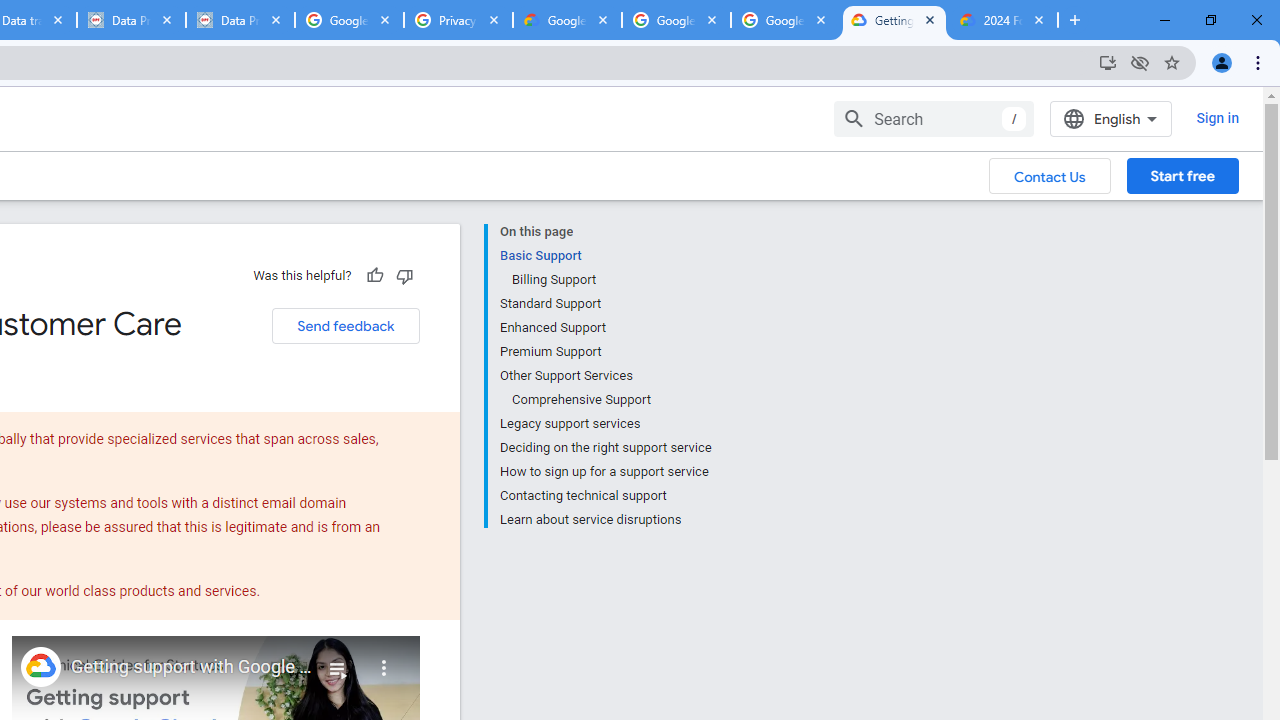  Describe the element at coordinates (605, 352) in the screenshot. I see `Premium Support` at that location.